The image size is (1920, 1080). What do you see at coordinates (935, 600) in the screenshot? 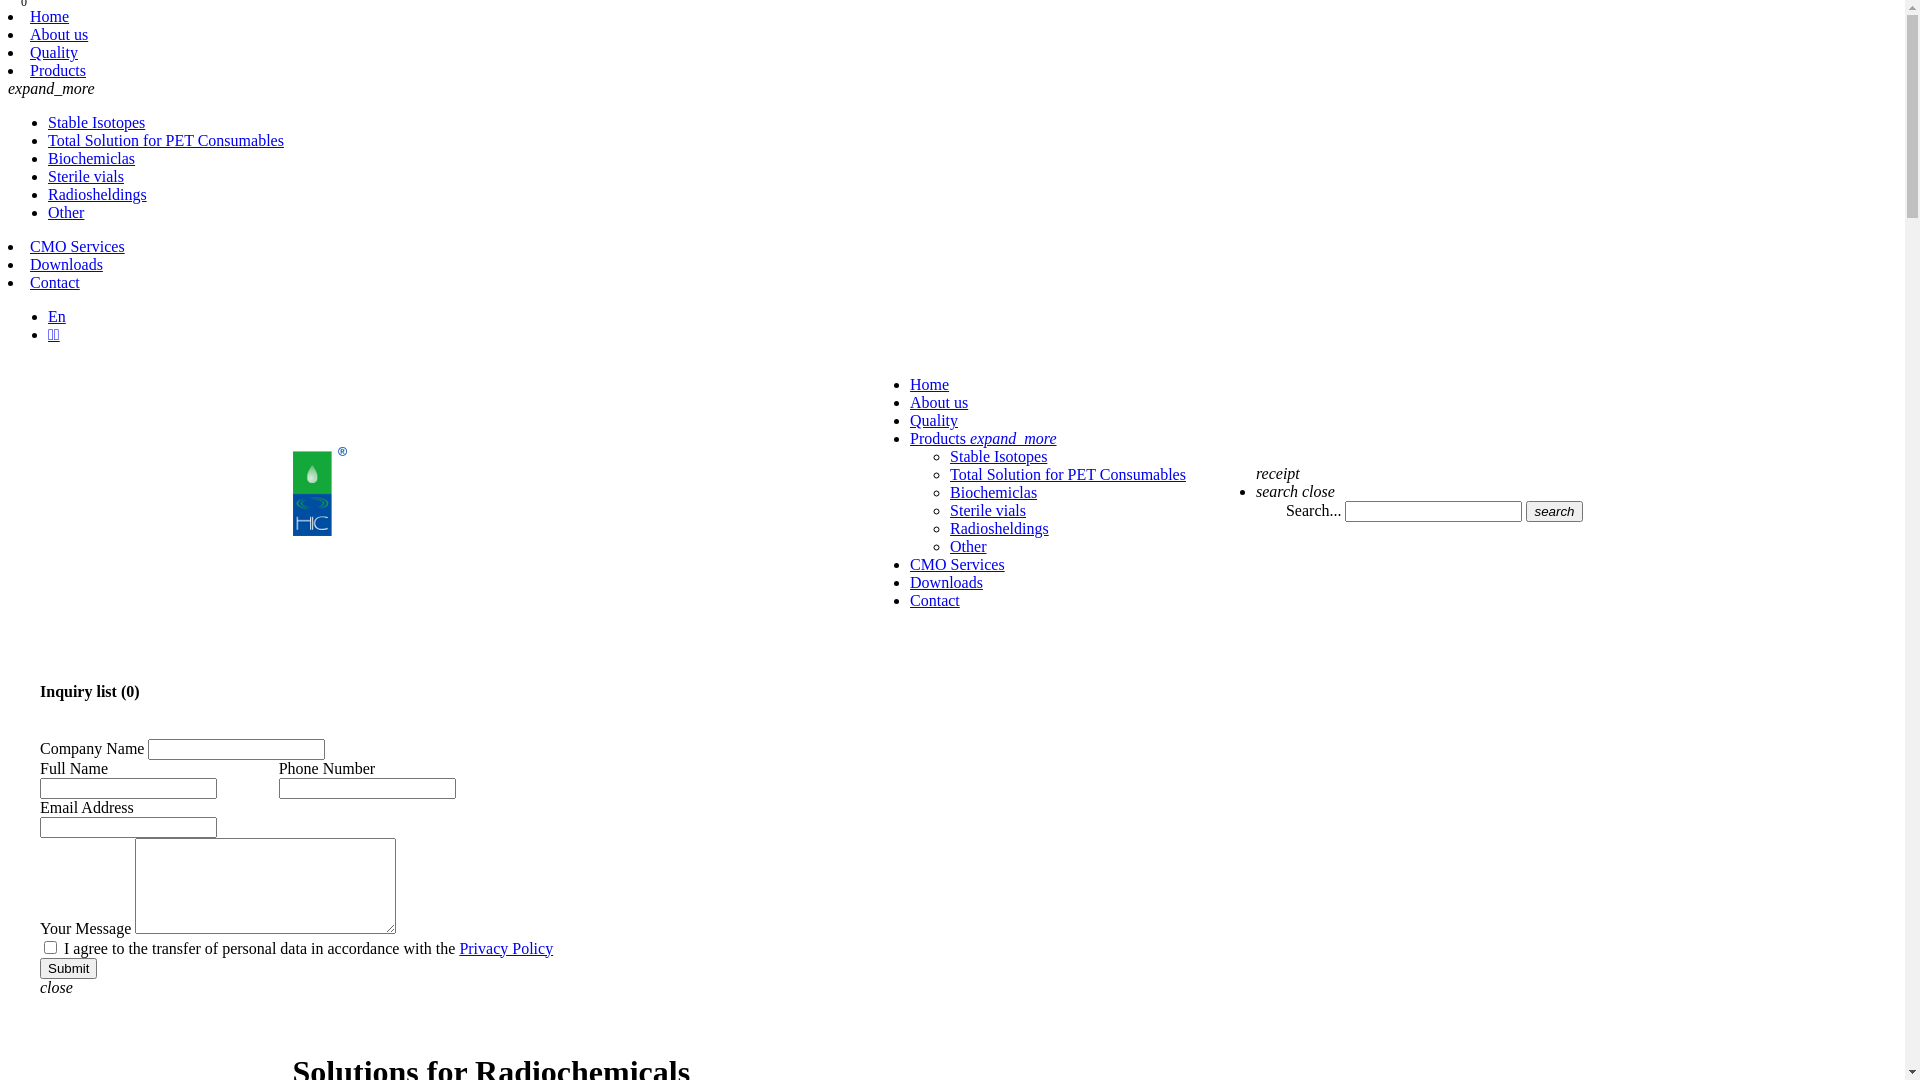
I see `Contact` at bounding box center [935, 600].